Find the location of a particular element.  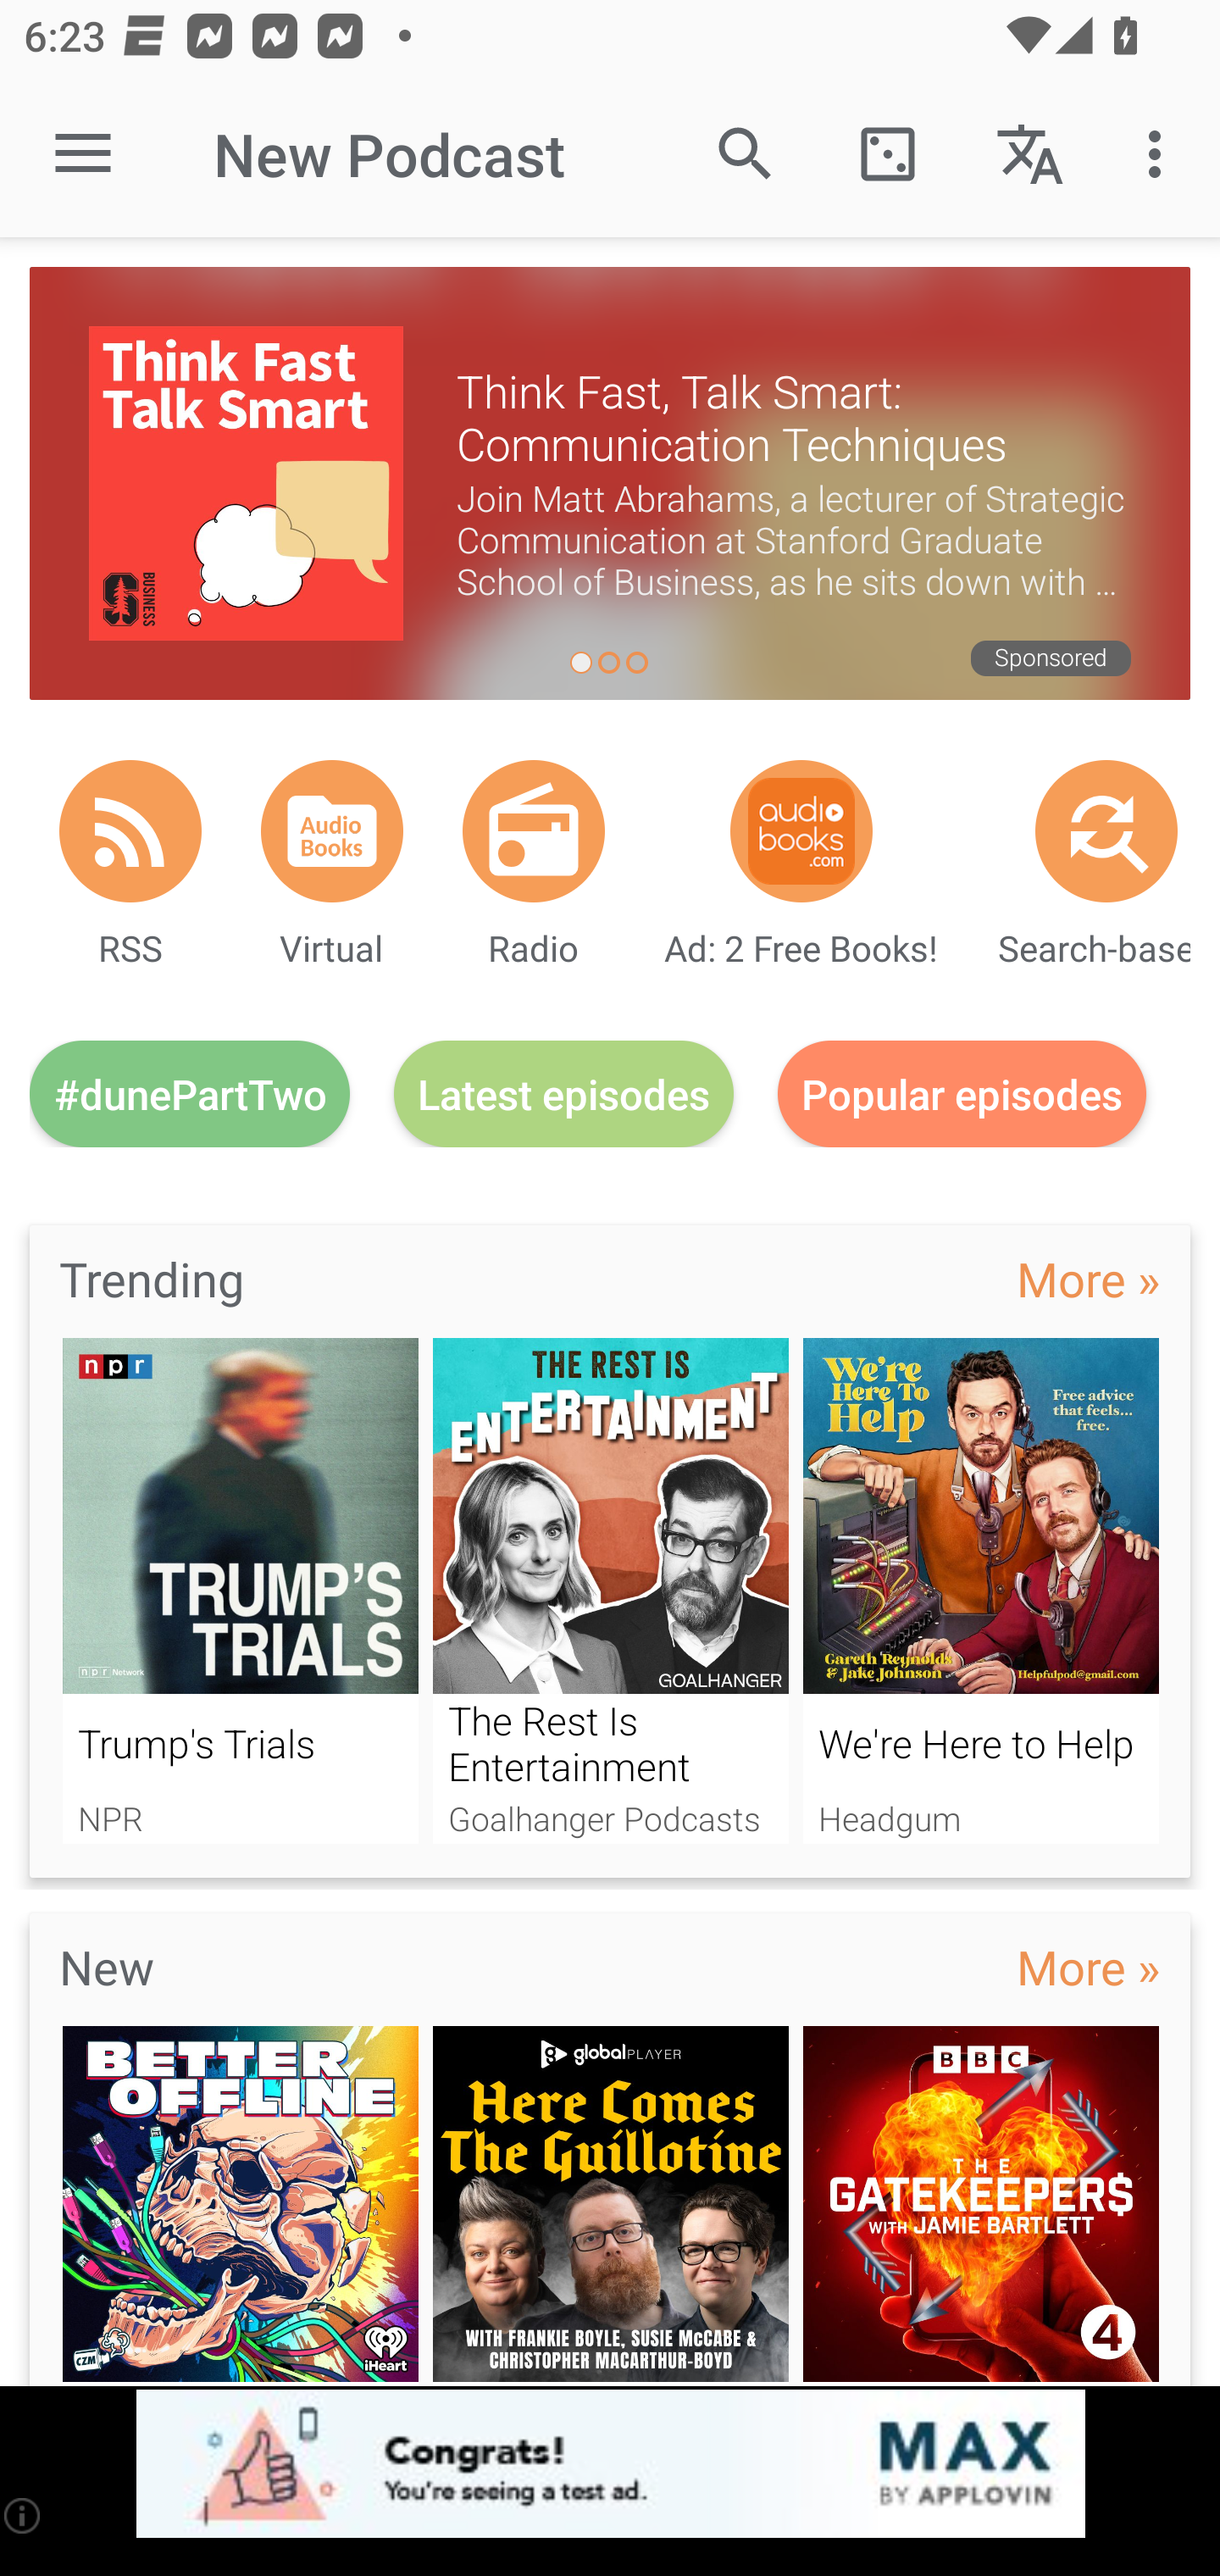

Random pick is located at coordinates (887, 154).